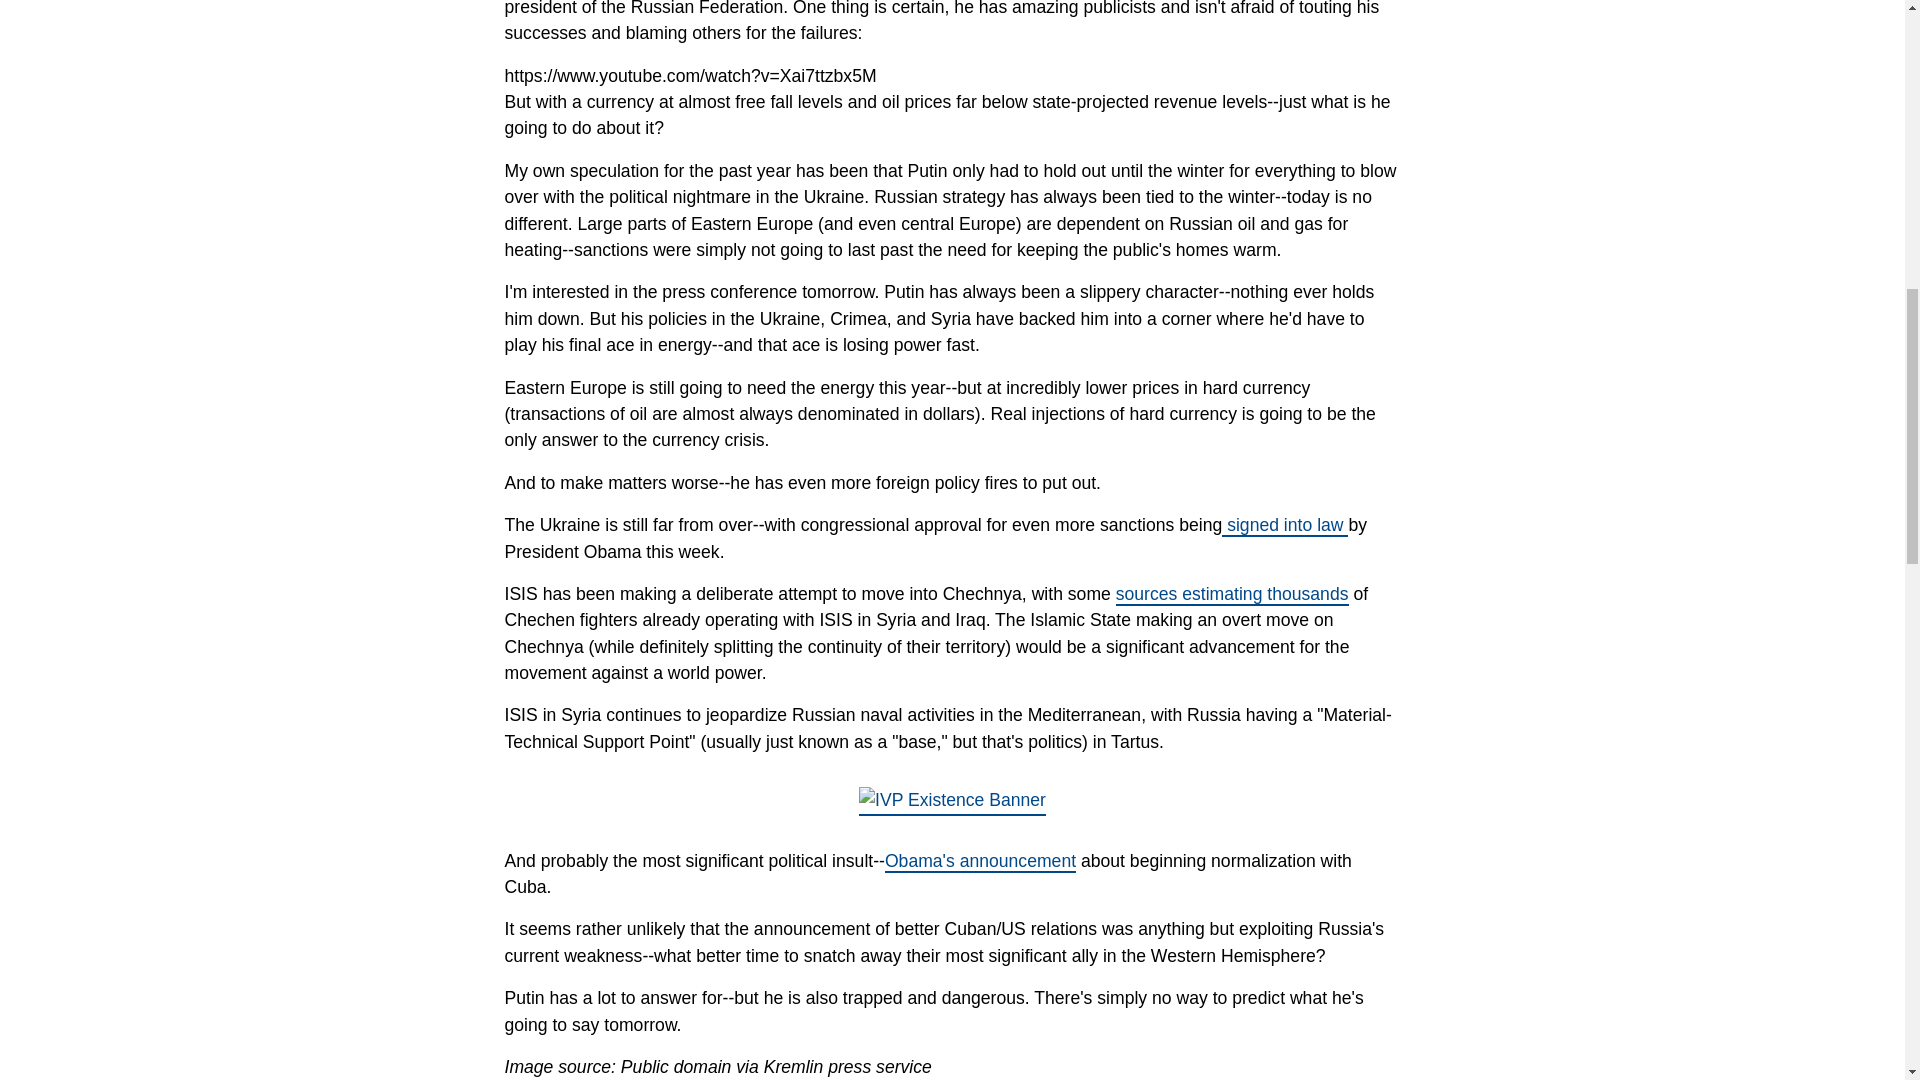 This screenshot has width=1920, height=1080. What do you see at coordinates (1284, 526) in the screenshot?
I see `signed into law` at bounding box center [1284, 526].